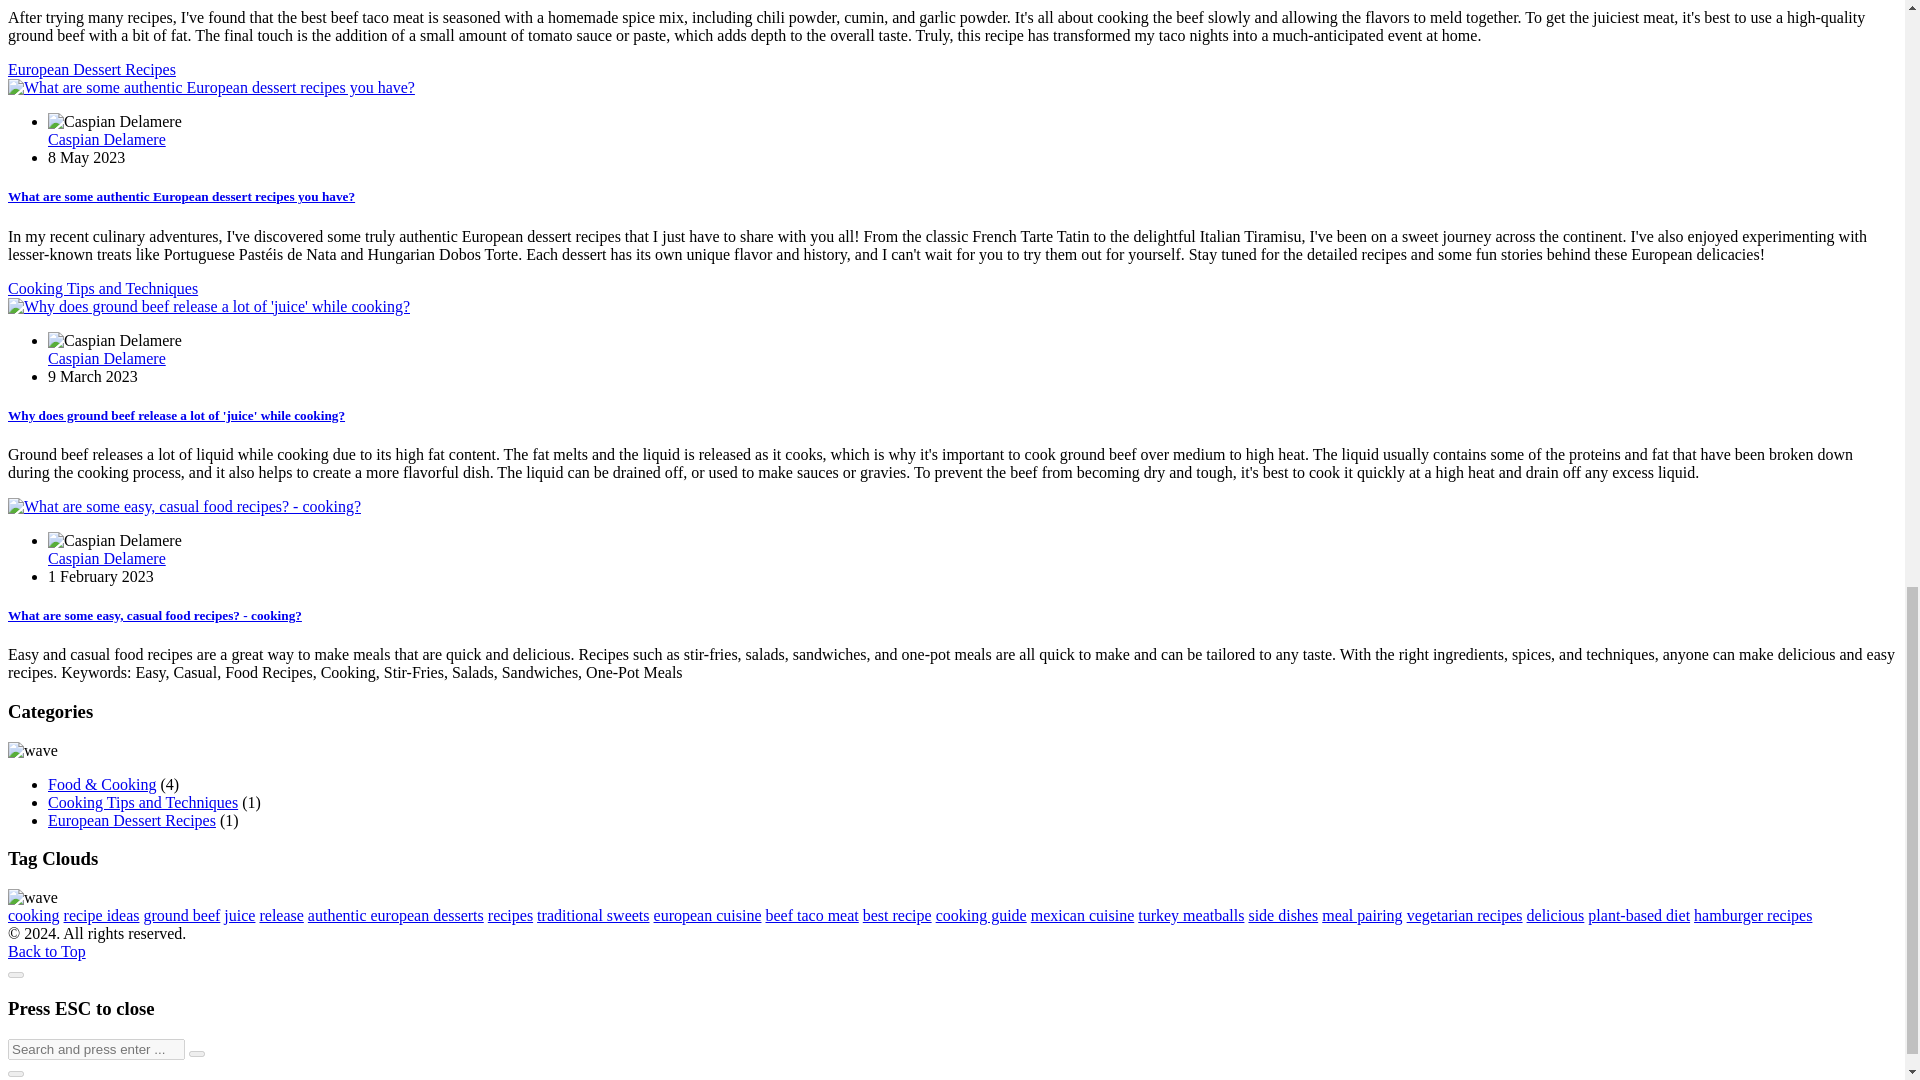  Describe the element at coordinates (395, 916) in the screenshot. I see `authentic european desserts` at that location.